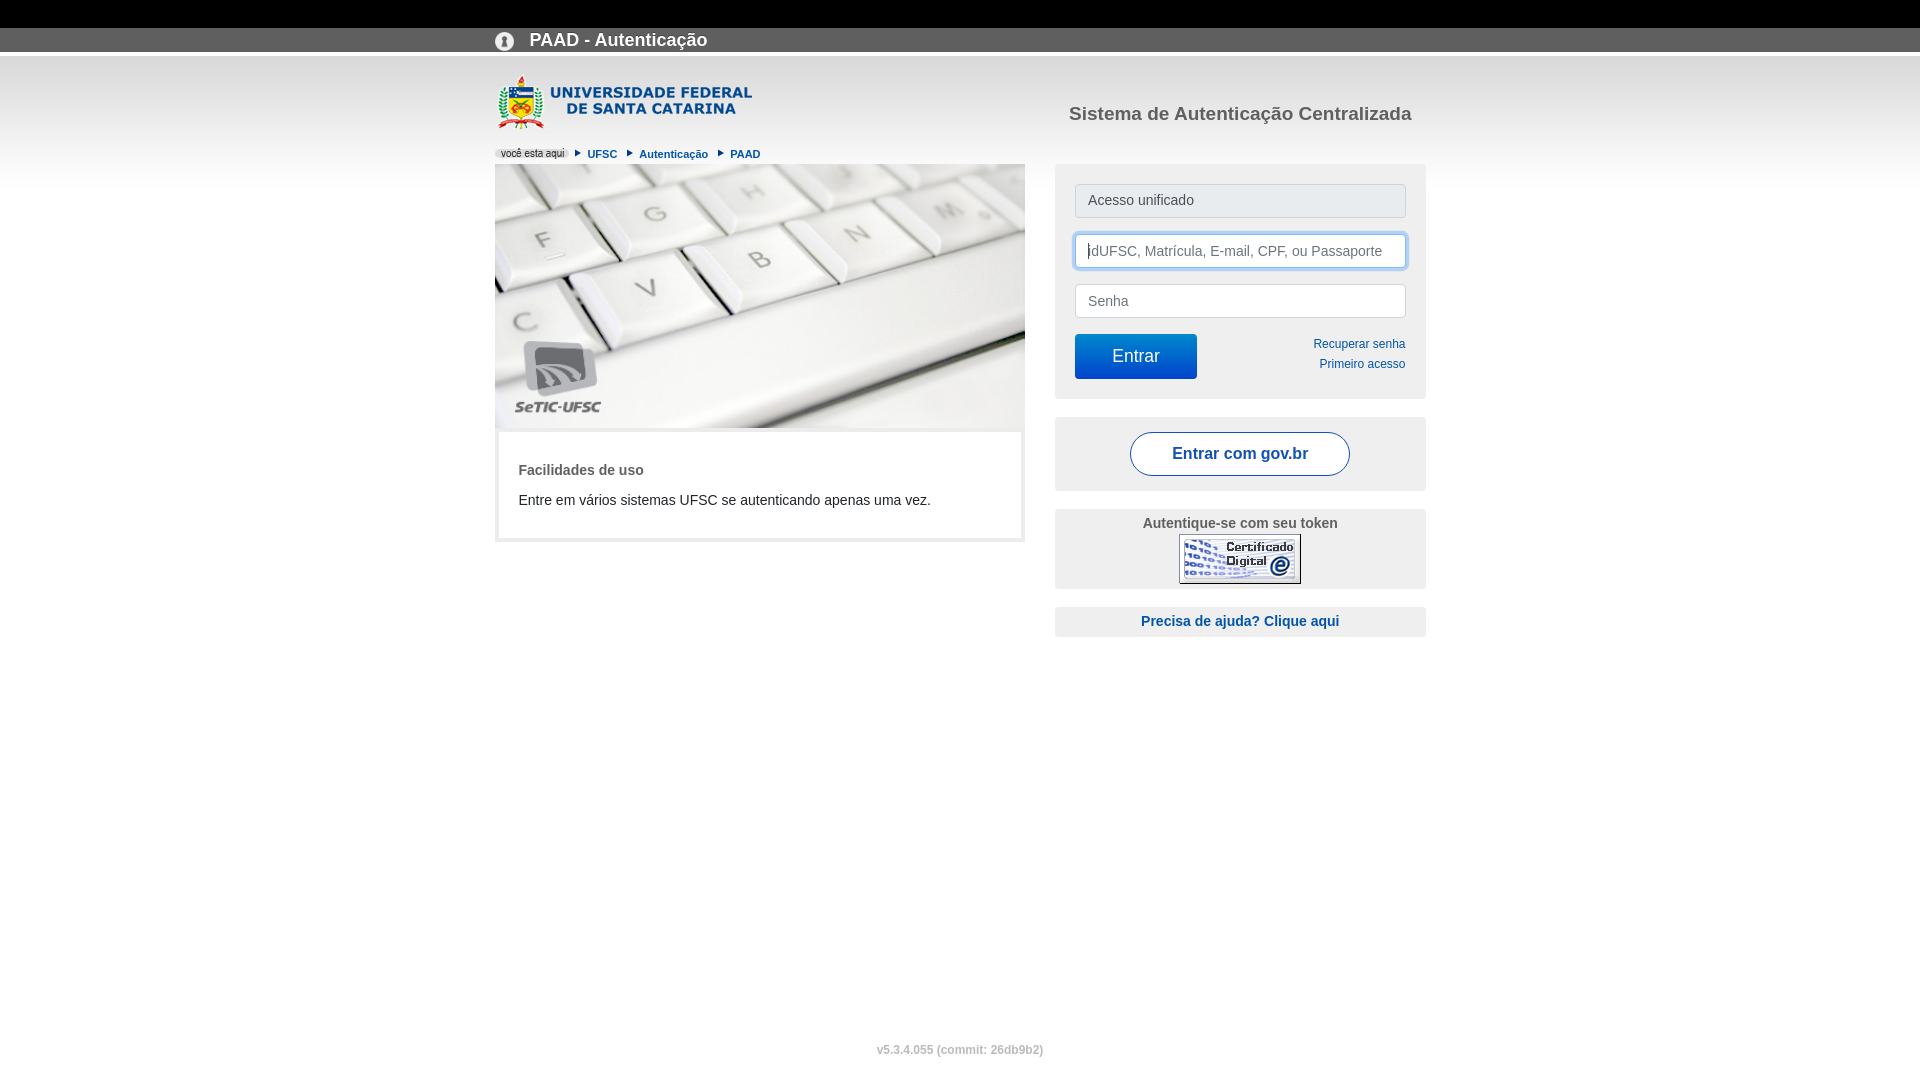 This screenshot has height=1080, width=1920. Describe the element at coordinates (1359, 344) in the screenshot. I see `Recuperar senha` at that location.